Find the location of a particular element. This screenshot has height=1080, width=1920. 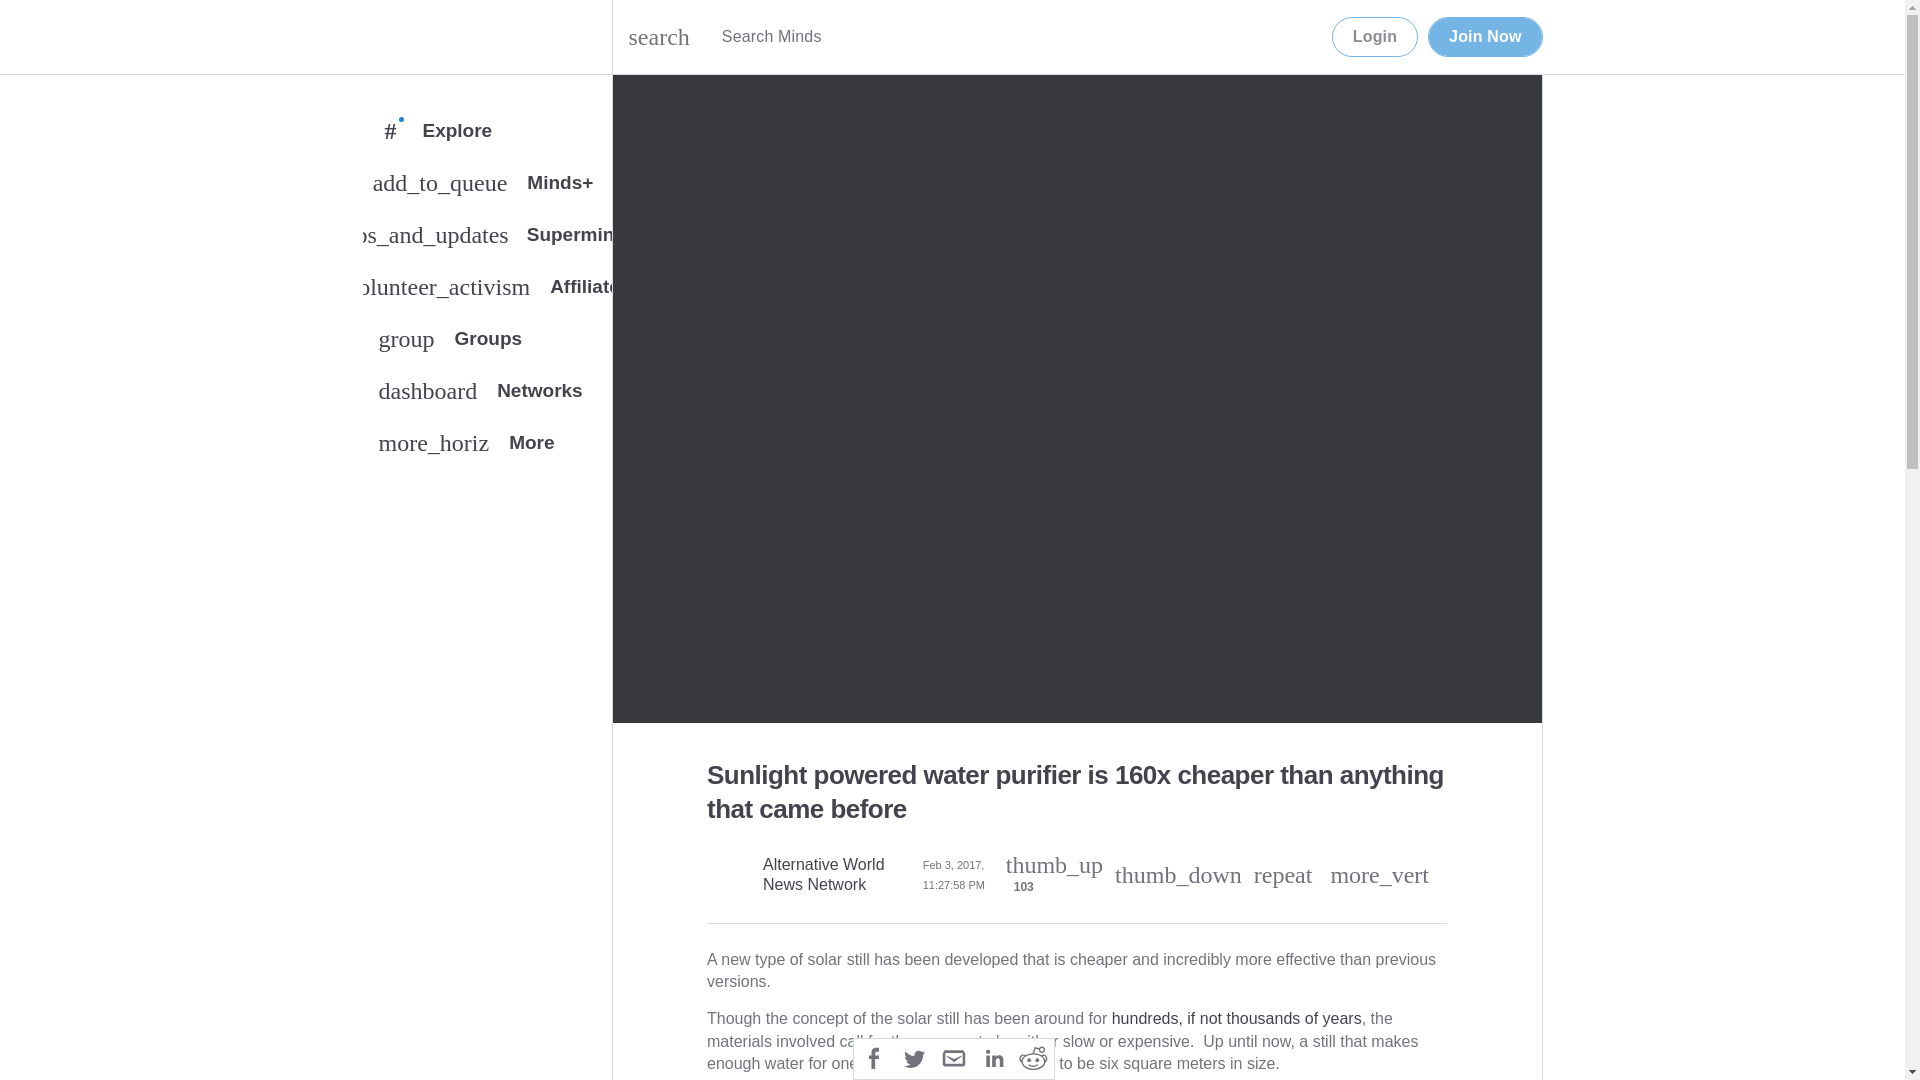

Facebook is located at coordinates (486, 343).